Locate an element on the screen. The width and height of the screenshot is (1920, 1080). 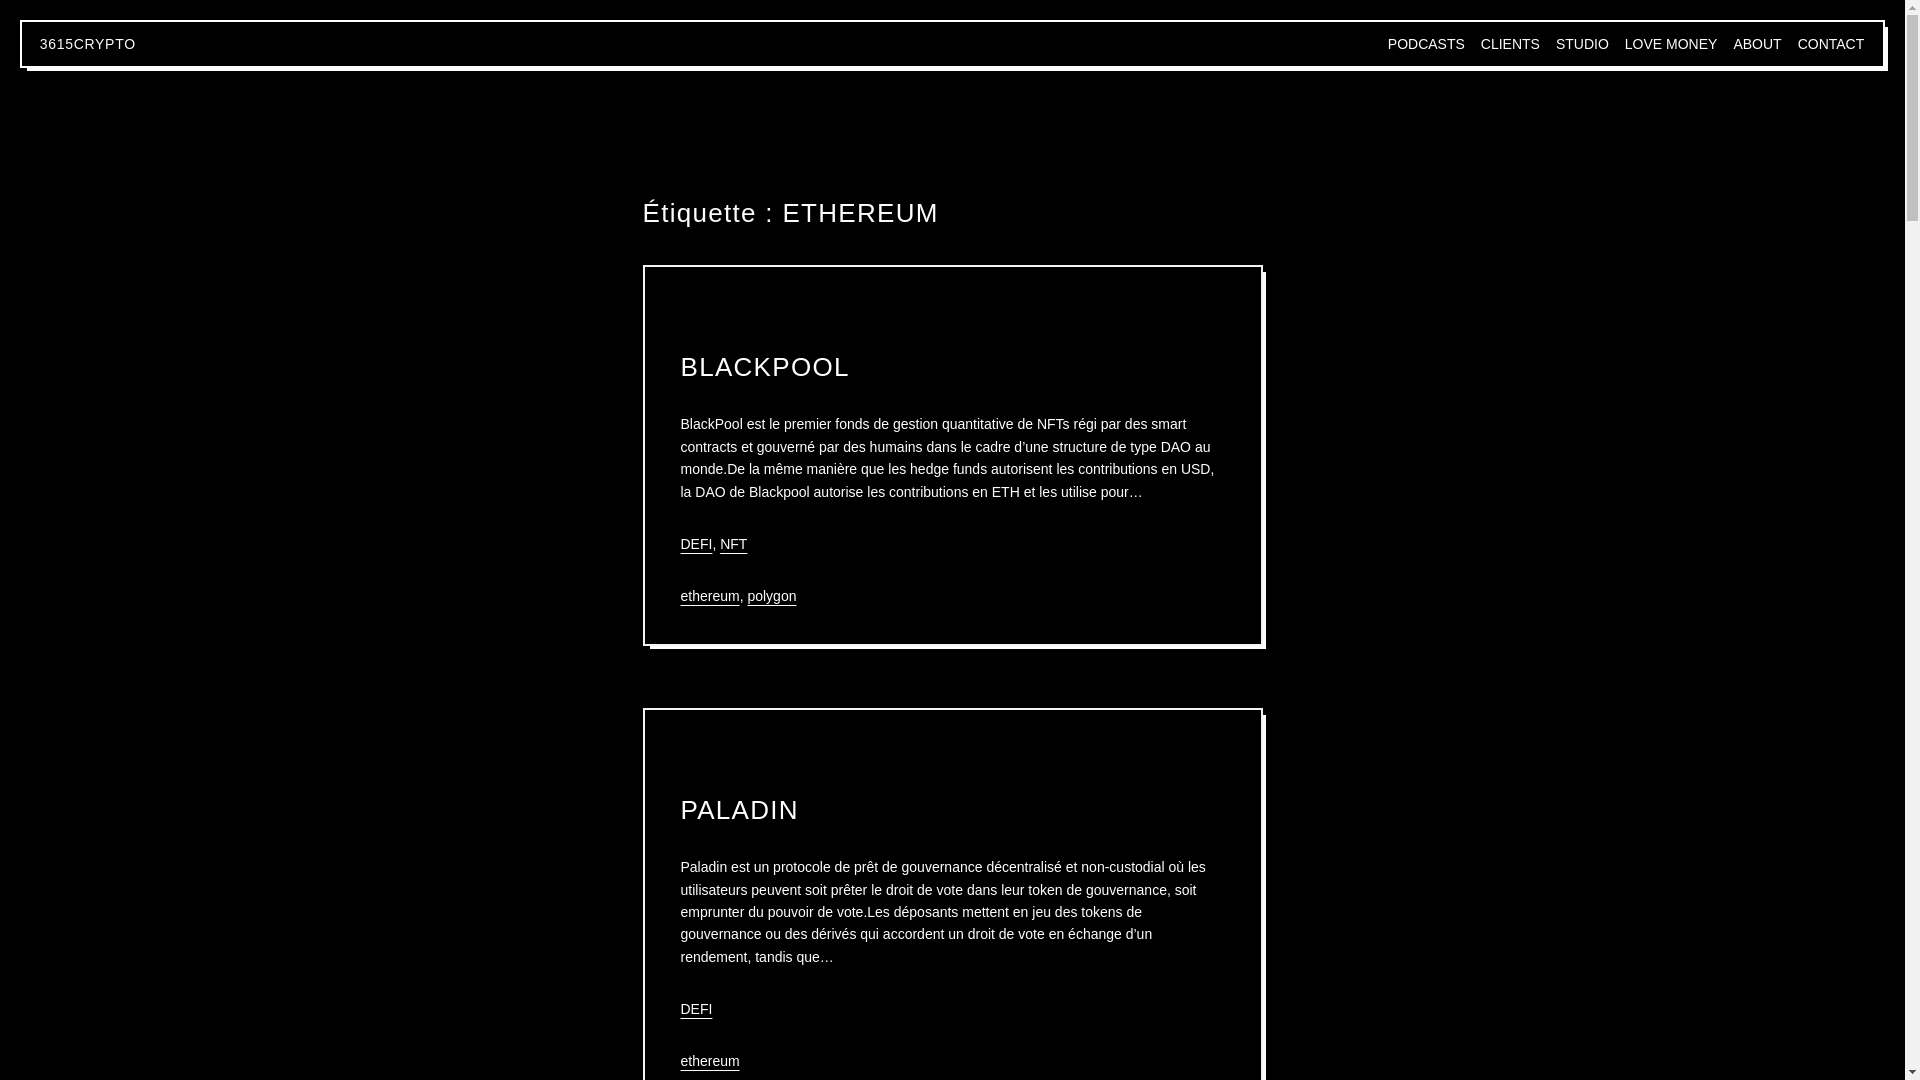
ethereum is located at coordinates (710, 596).